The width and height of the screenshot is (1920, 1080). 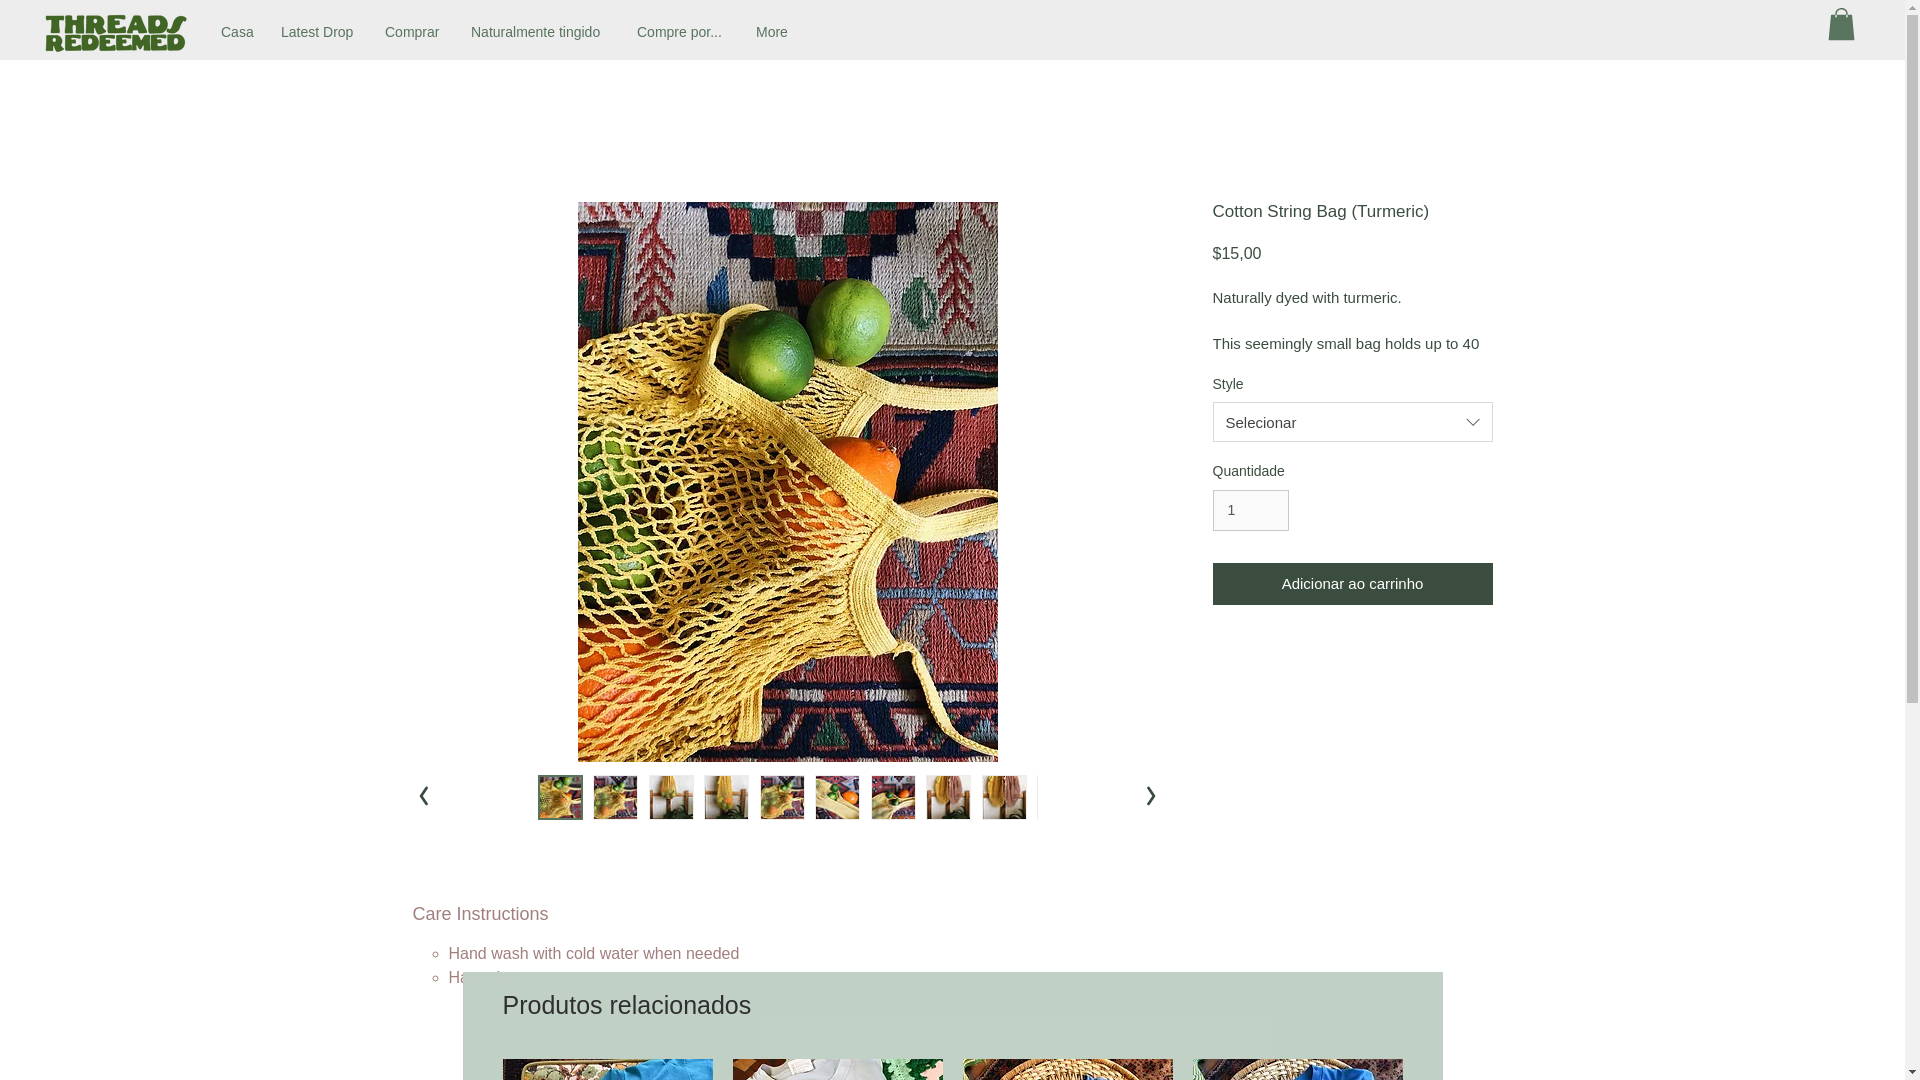 What do you see at coordinates (1351, 421) in the screenshot?
I see `Selecionar` at bounding box center [1351, 421].